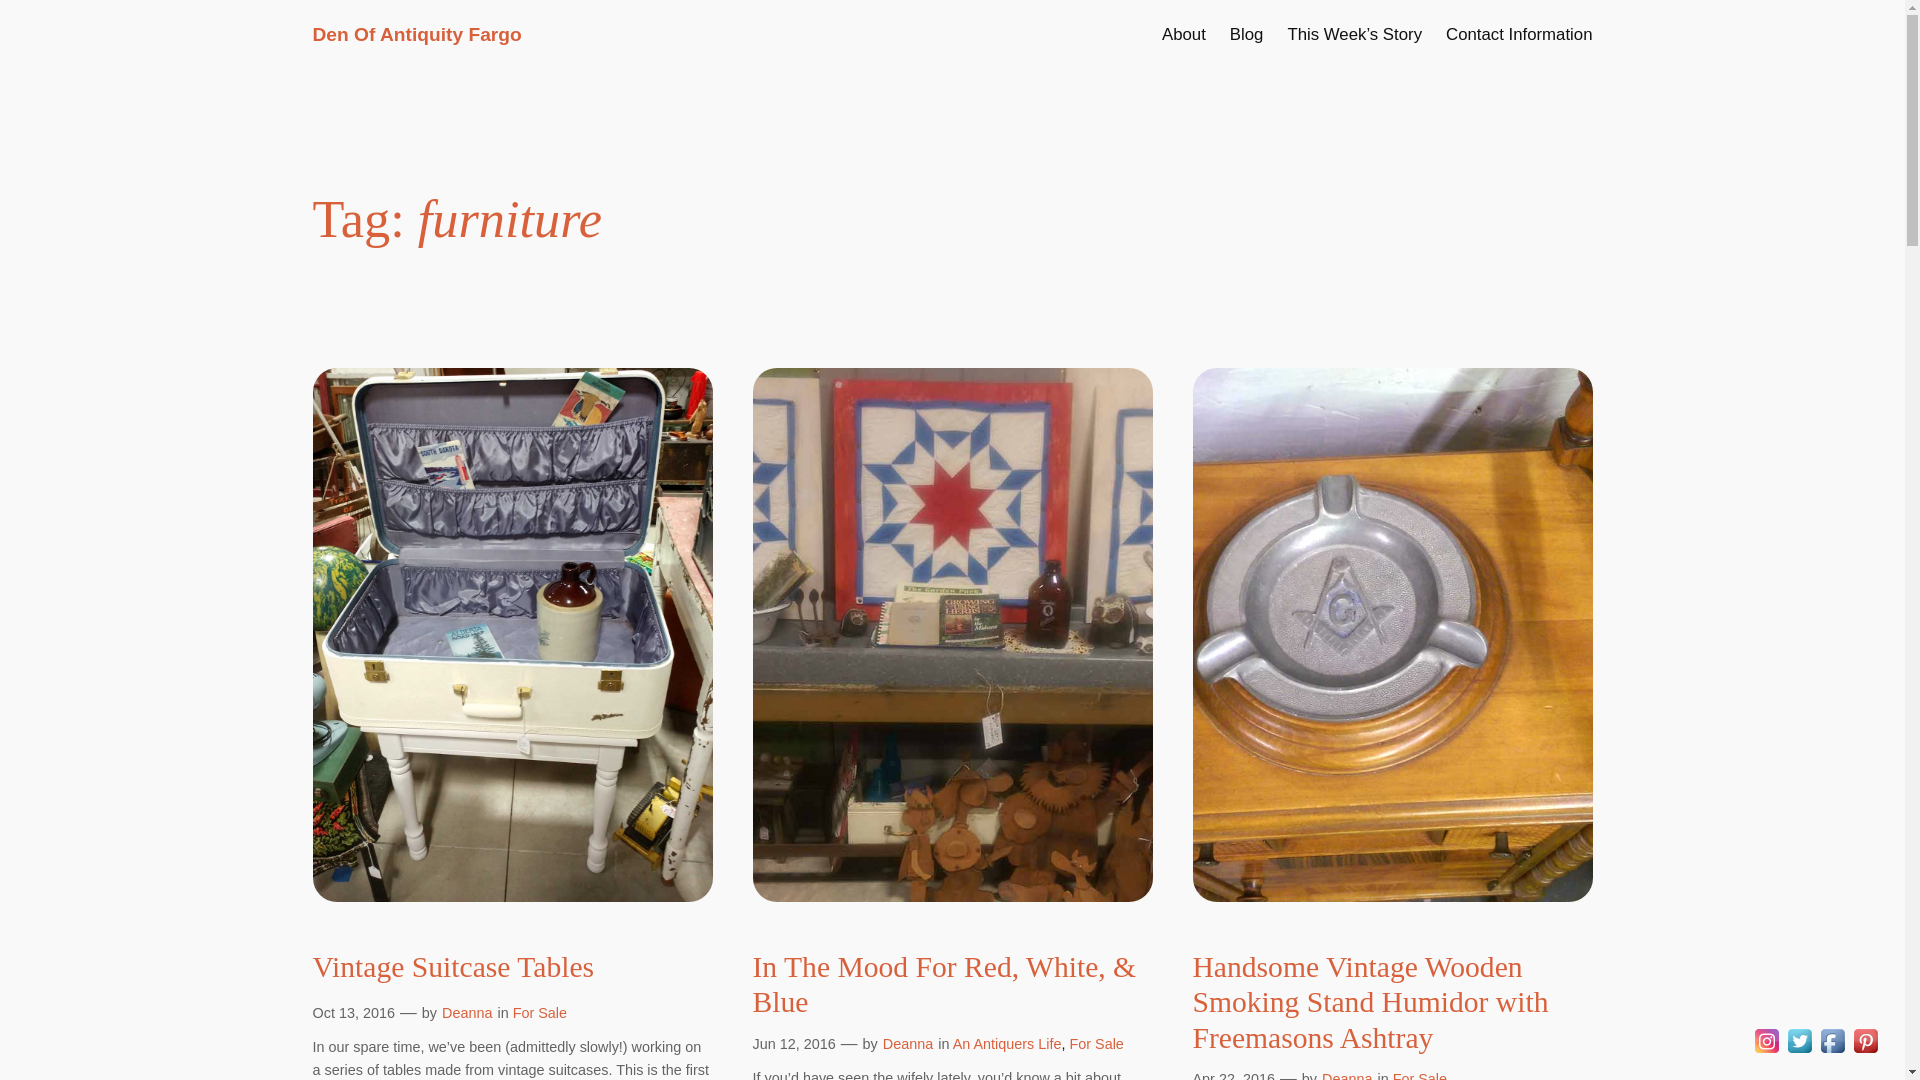 The height and width of the screenshot is (1080, 1920). I want to click on Jun 12, 2016, so click(794, 1043).